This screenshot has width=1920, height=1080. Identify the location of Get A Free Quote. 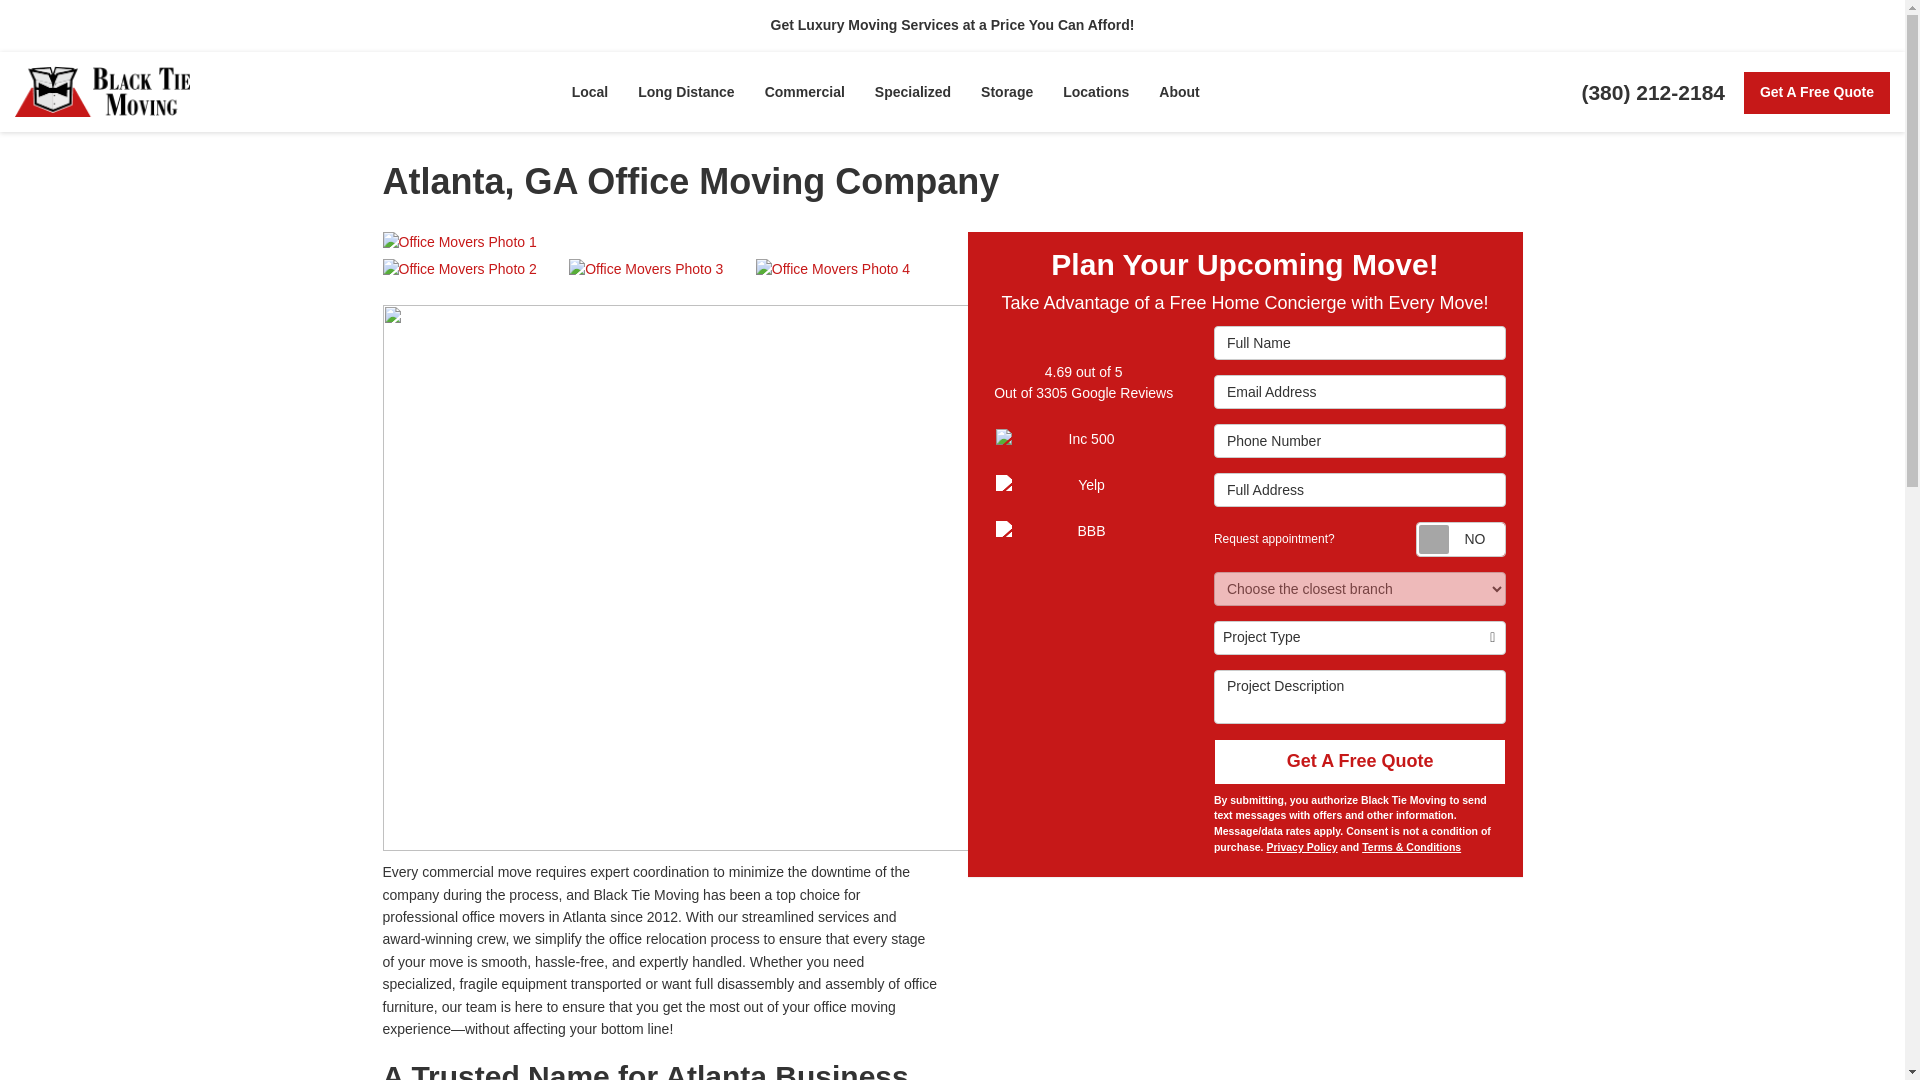
(1816, 93).